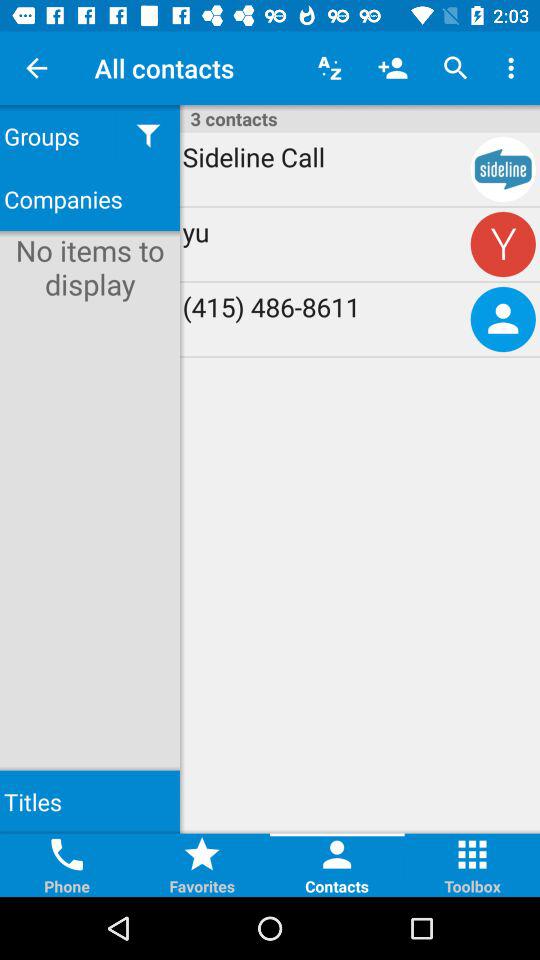 The width and height of the screenshot is (540, 960). Describe the element at coordinates (148, 136) in the screenshot. I see `open icon below the all contacts item` at that location.